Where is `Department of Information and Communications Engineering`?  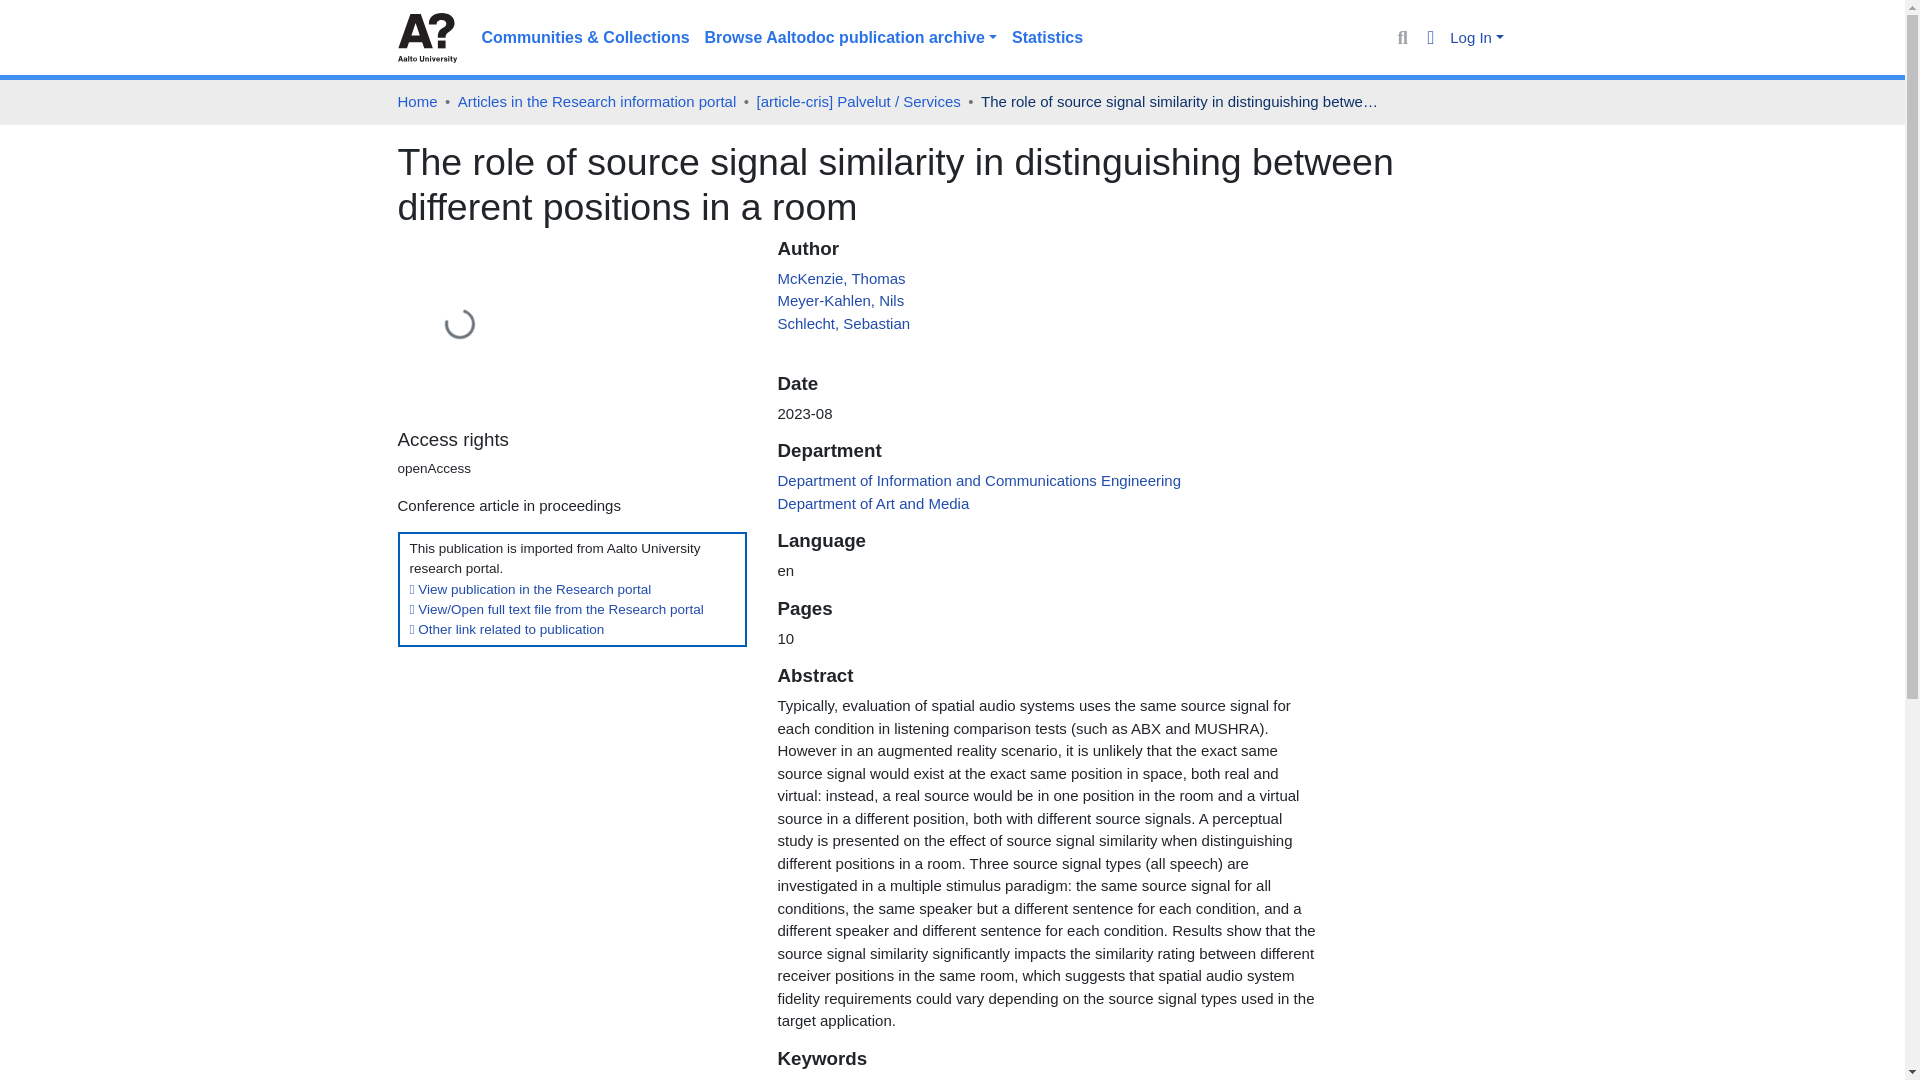
Department of Information and Communications Engineering is located at coordinates (978, 480).